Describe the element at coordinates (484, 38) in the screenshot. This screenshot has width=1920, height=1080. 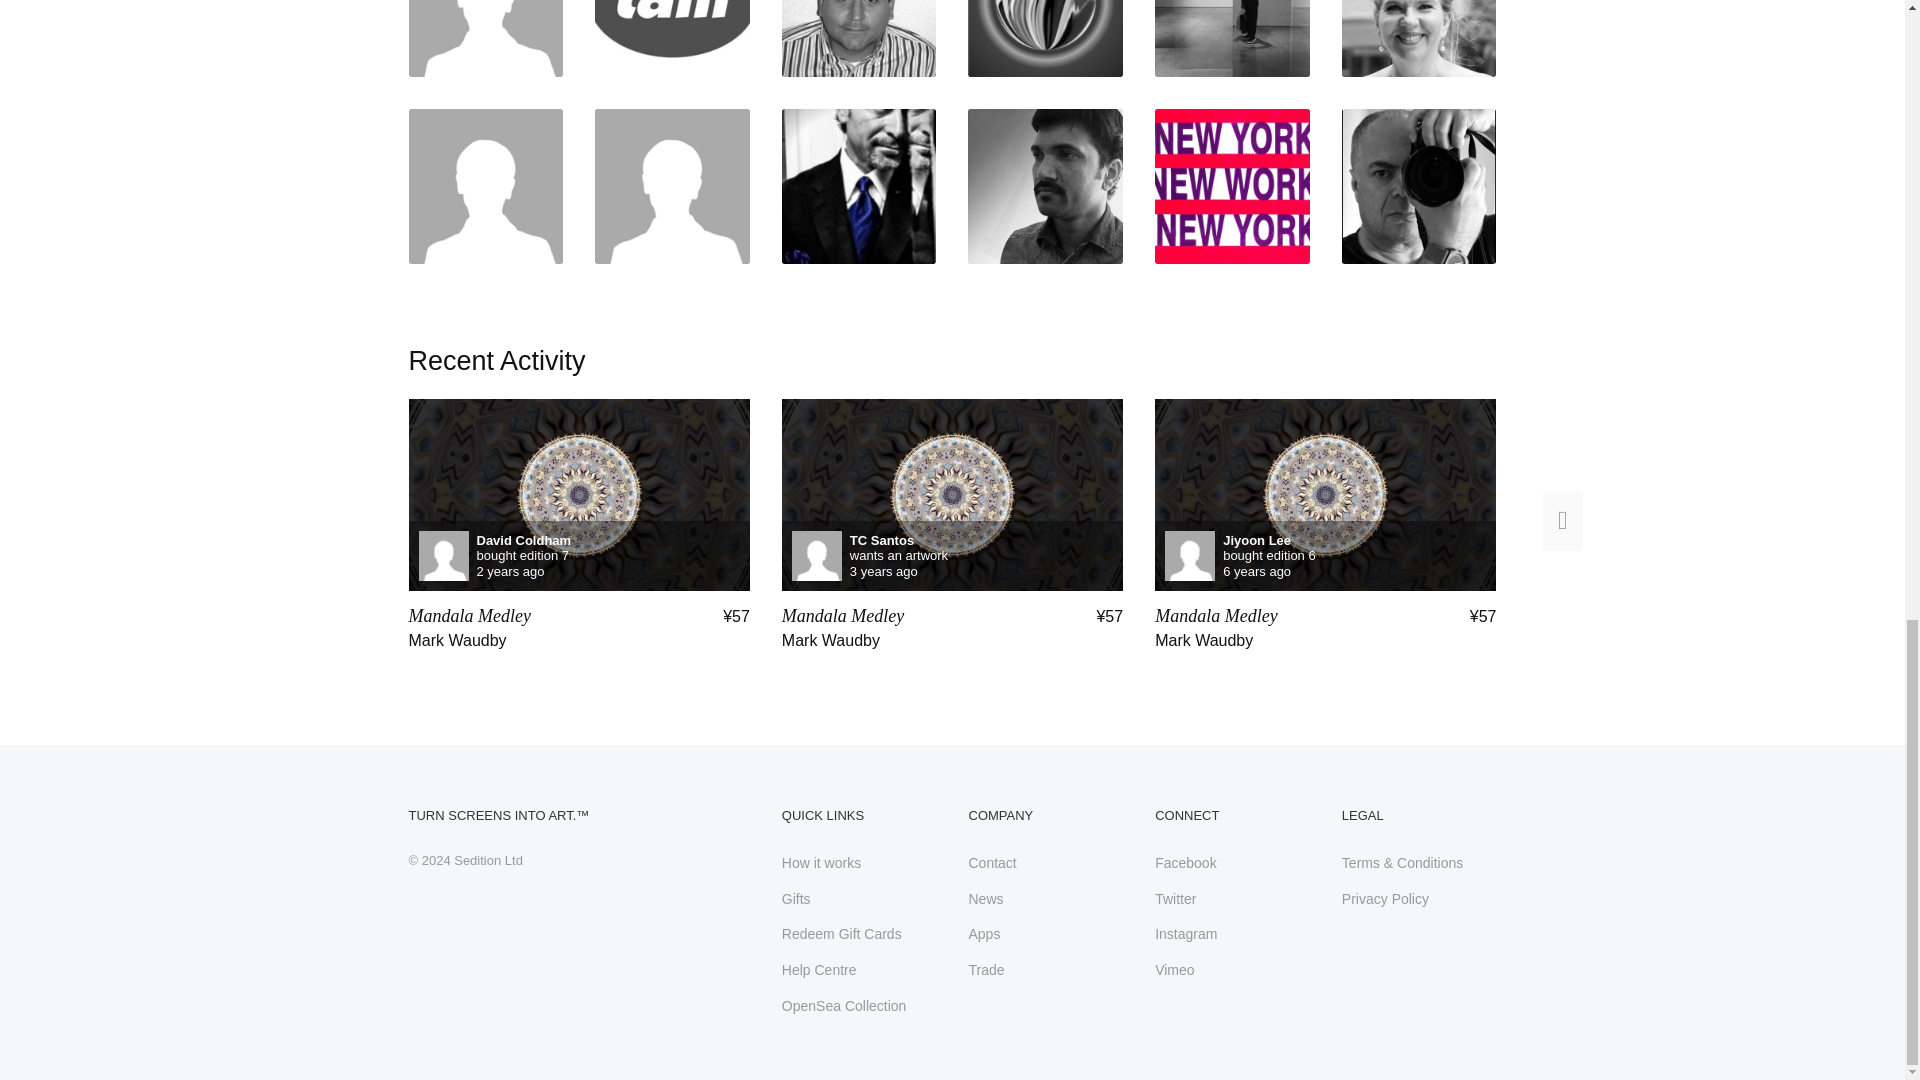
I see `Jungkook ` at that location.